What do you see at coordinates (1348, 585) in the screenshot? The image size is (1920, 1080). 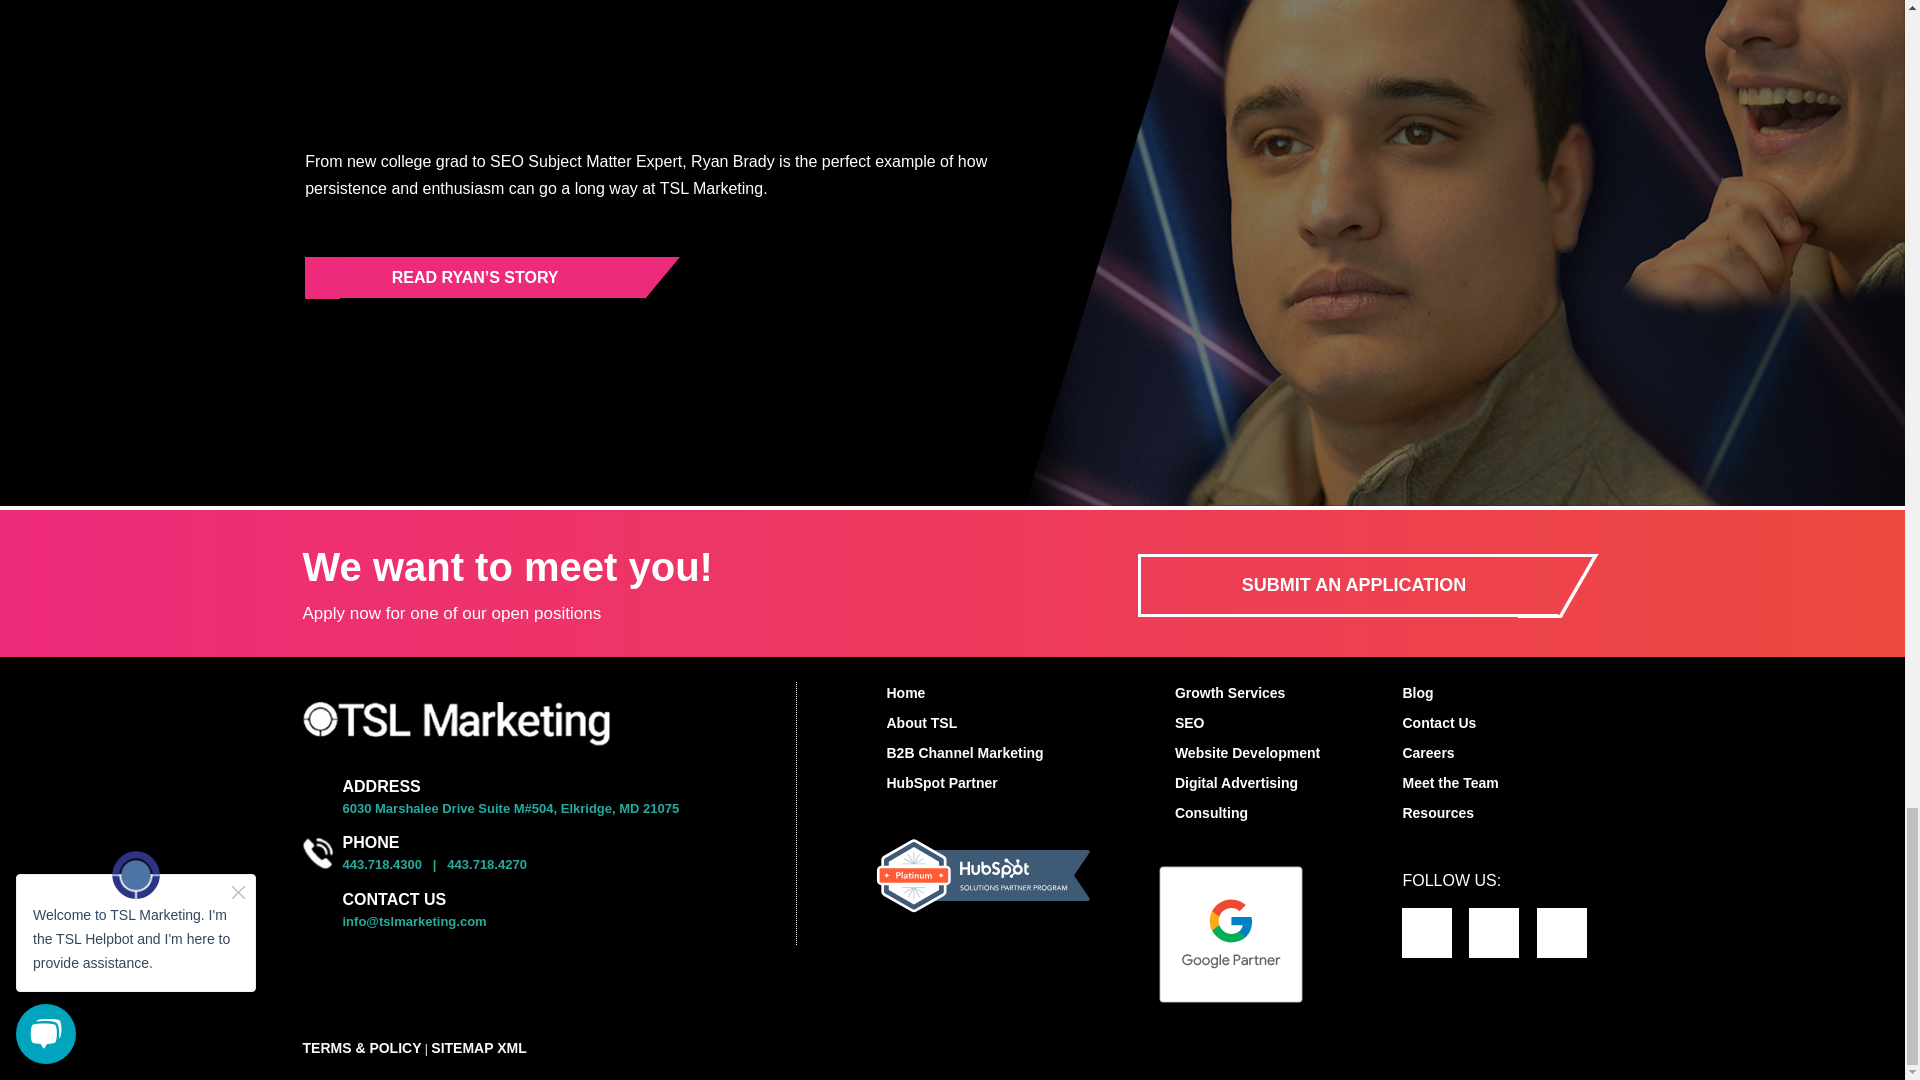 I see `SUBMIT AN APPLICATION` at bounding box center [1348, 585].